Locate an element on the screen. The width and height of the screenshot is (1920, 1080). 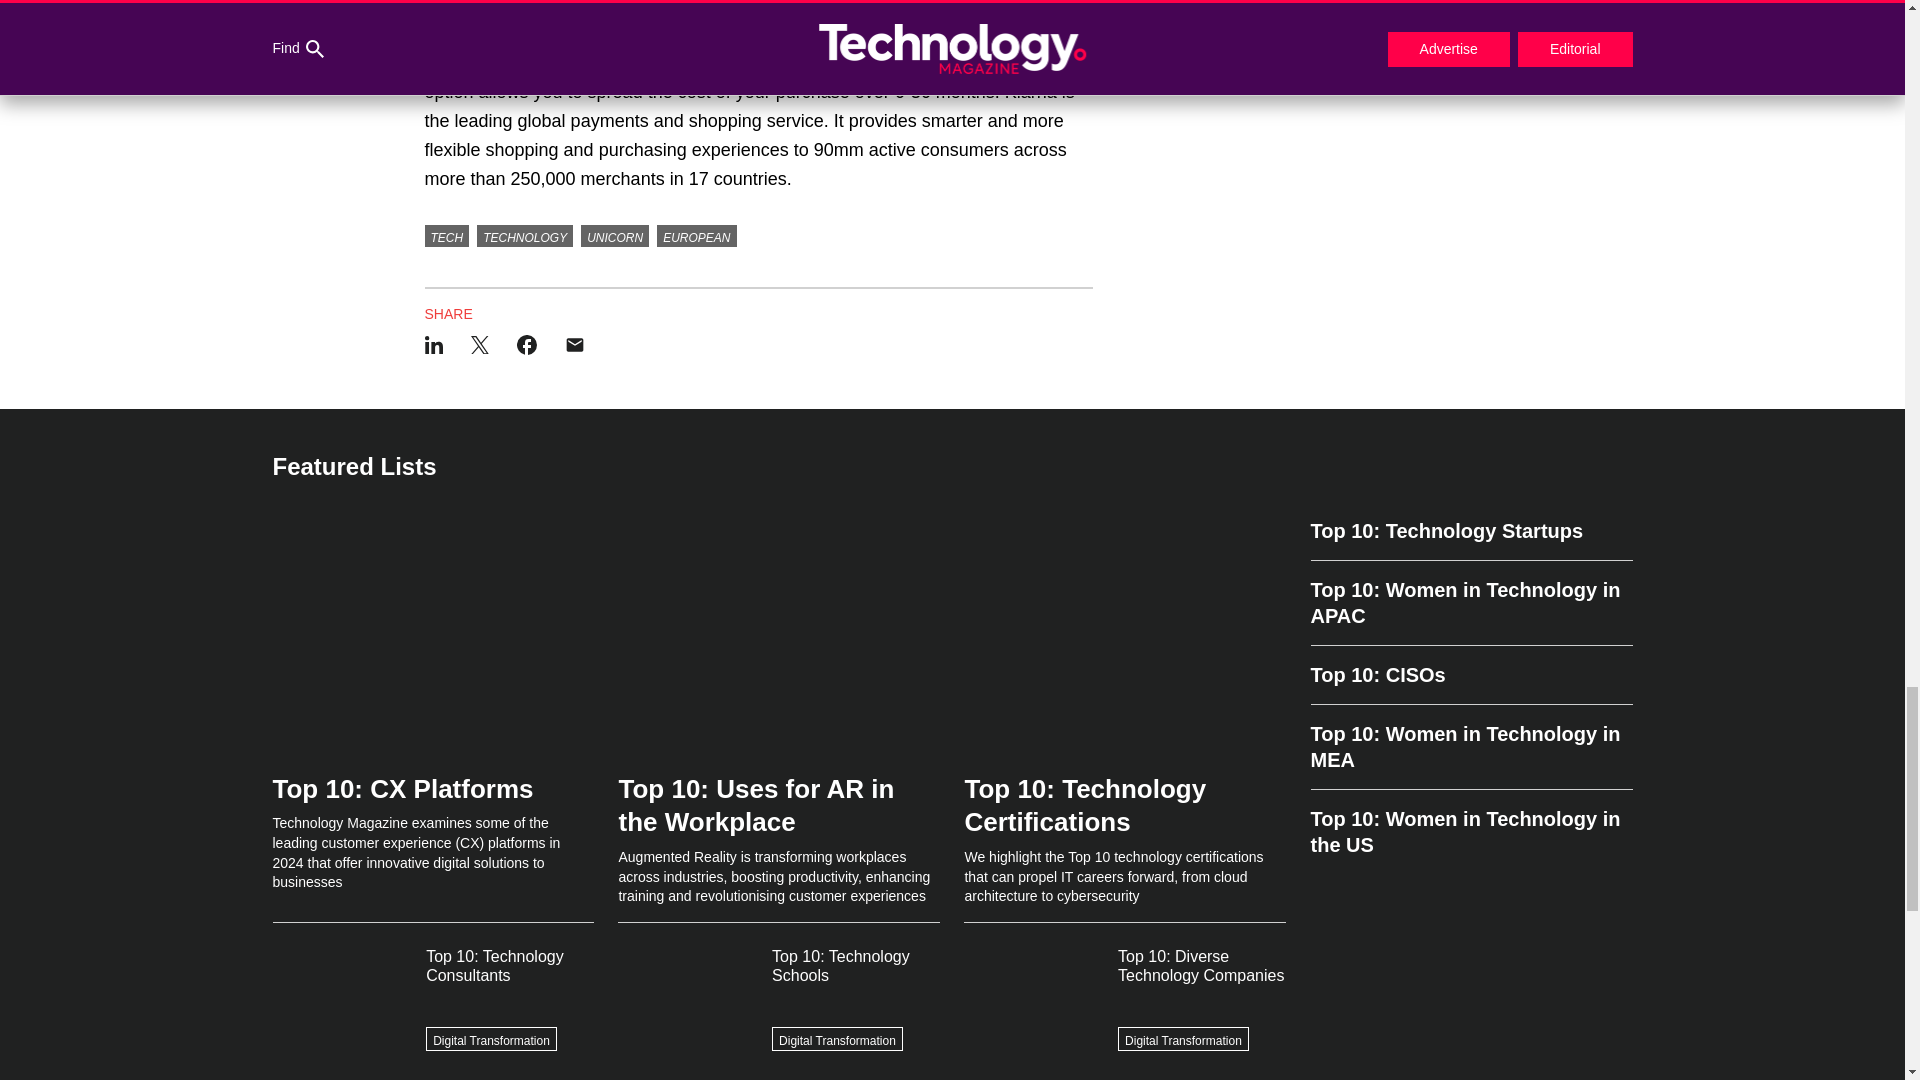
TECH is located at coordinates (446, 236).